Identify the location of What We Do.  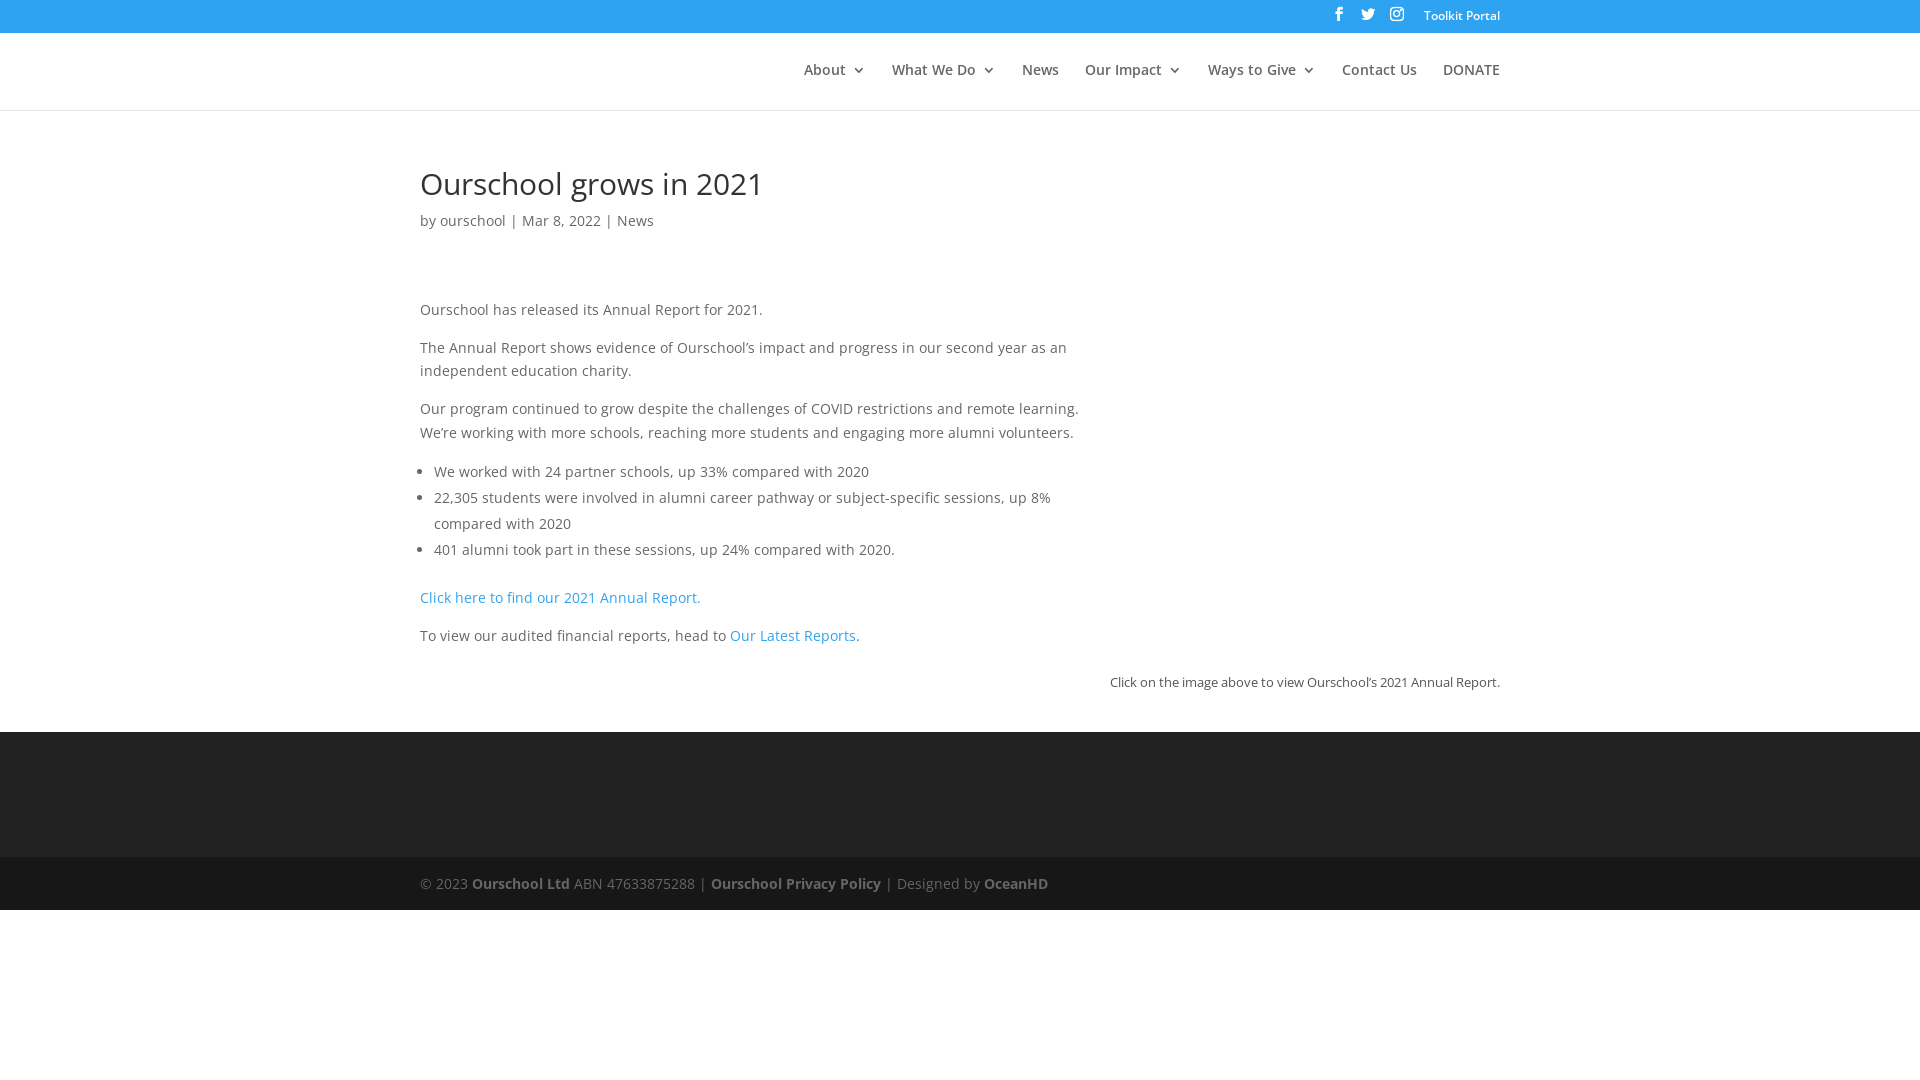
(944, 86).